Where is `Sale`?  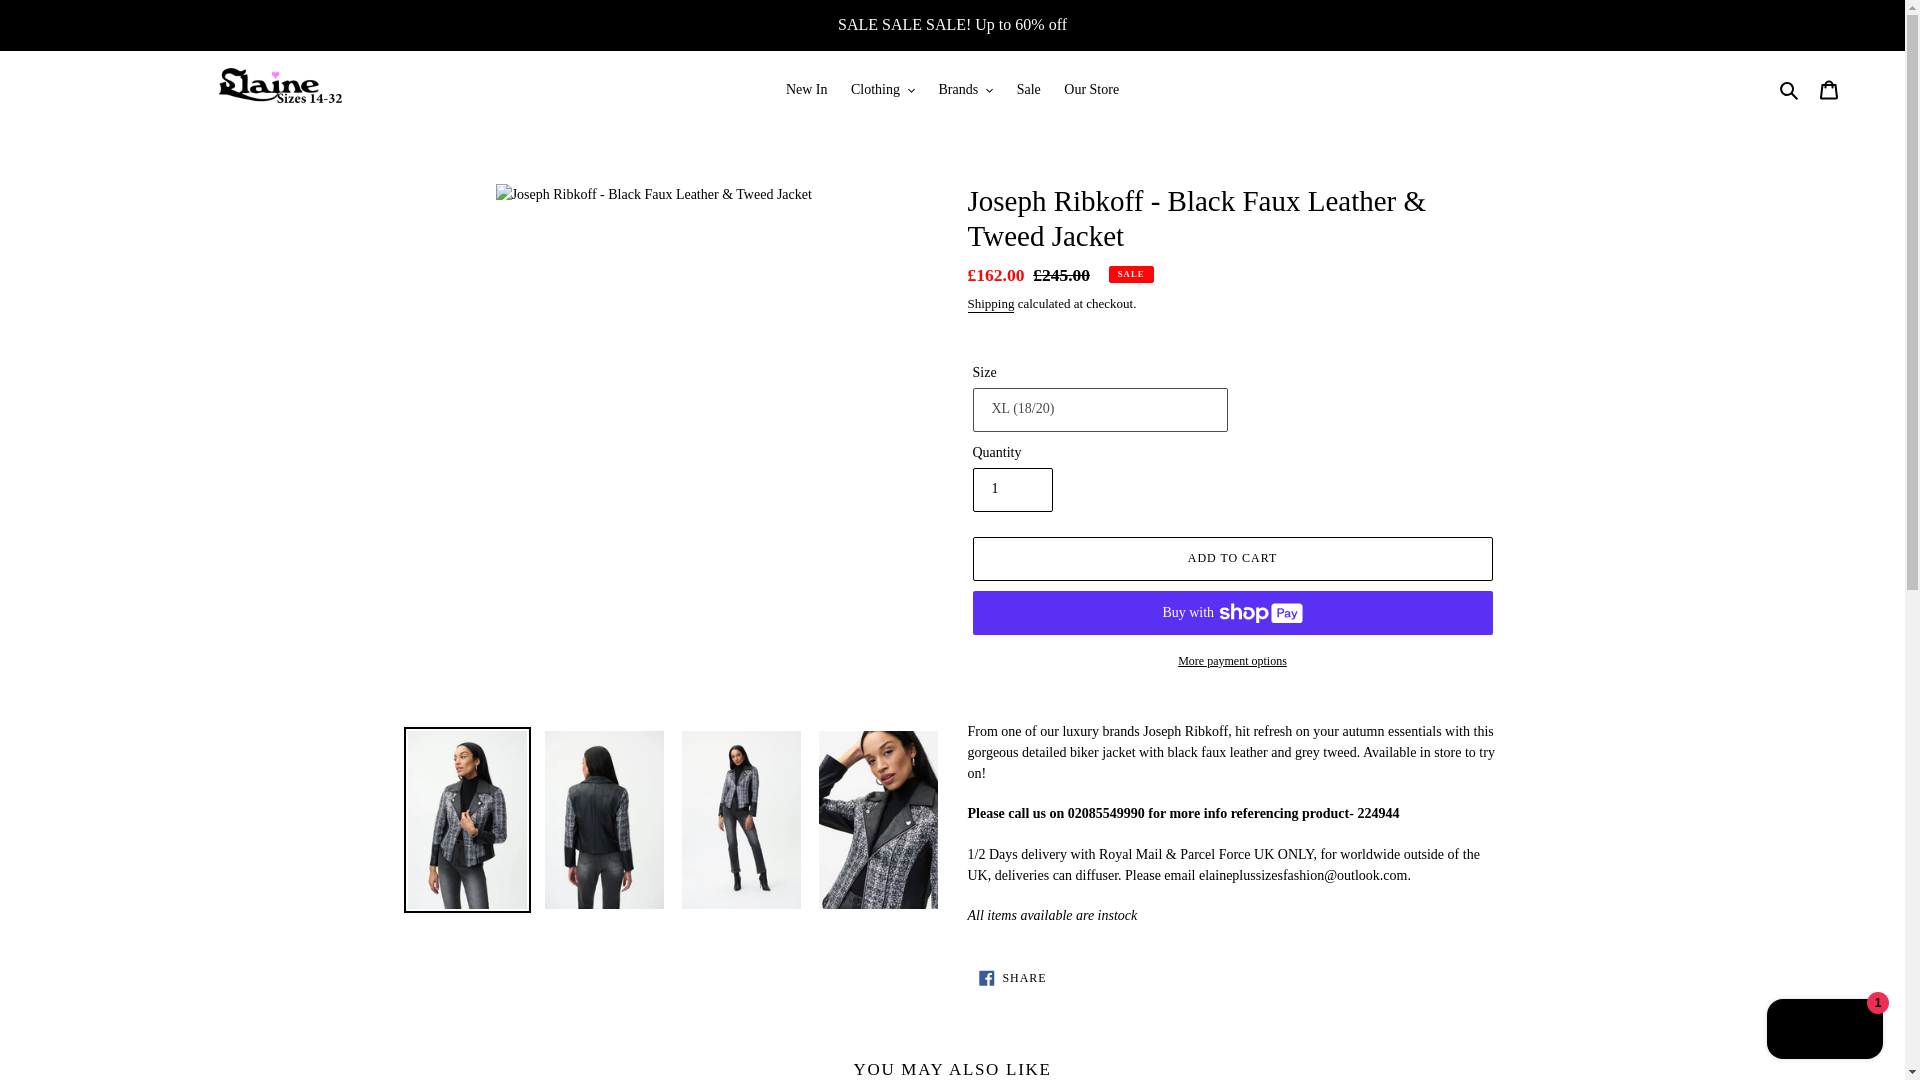
Sale is located at coordinates (1028, 88).